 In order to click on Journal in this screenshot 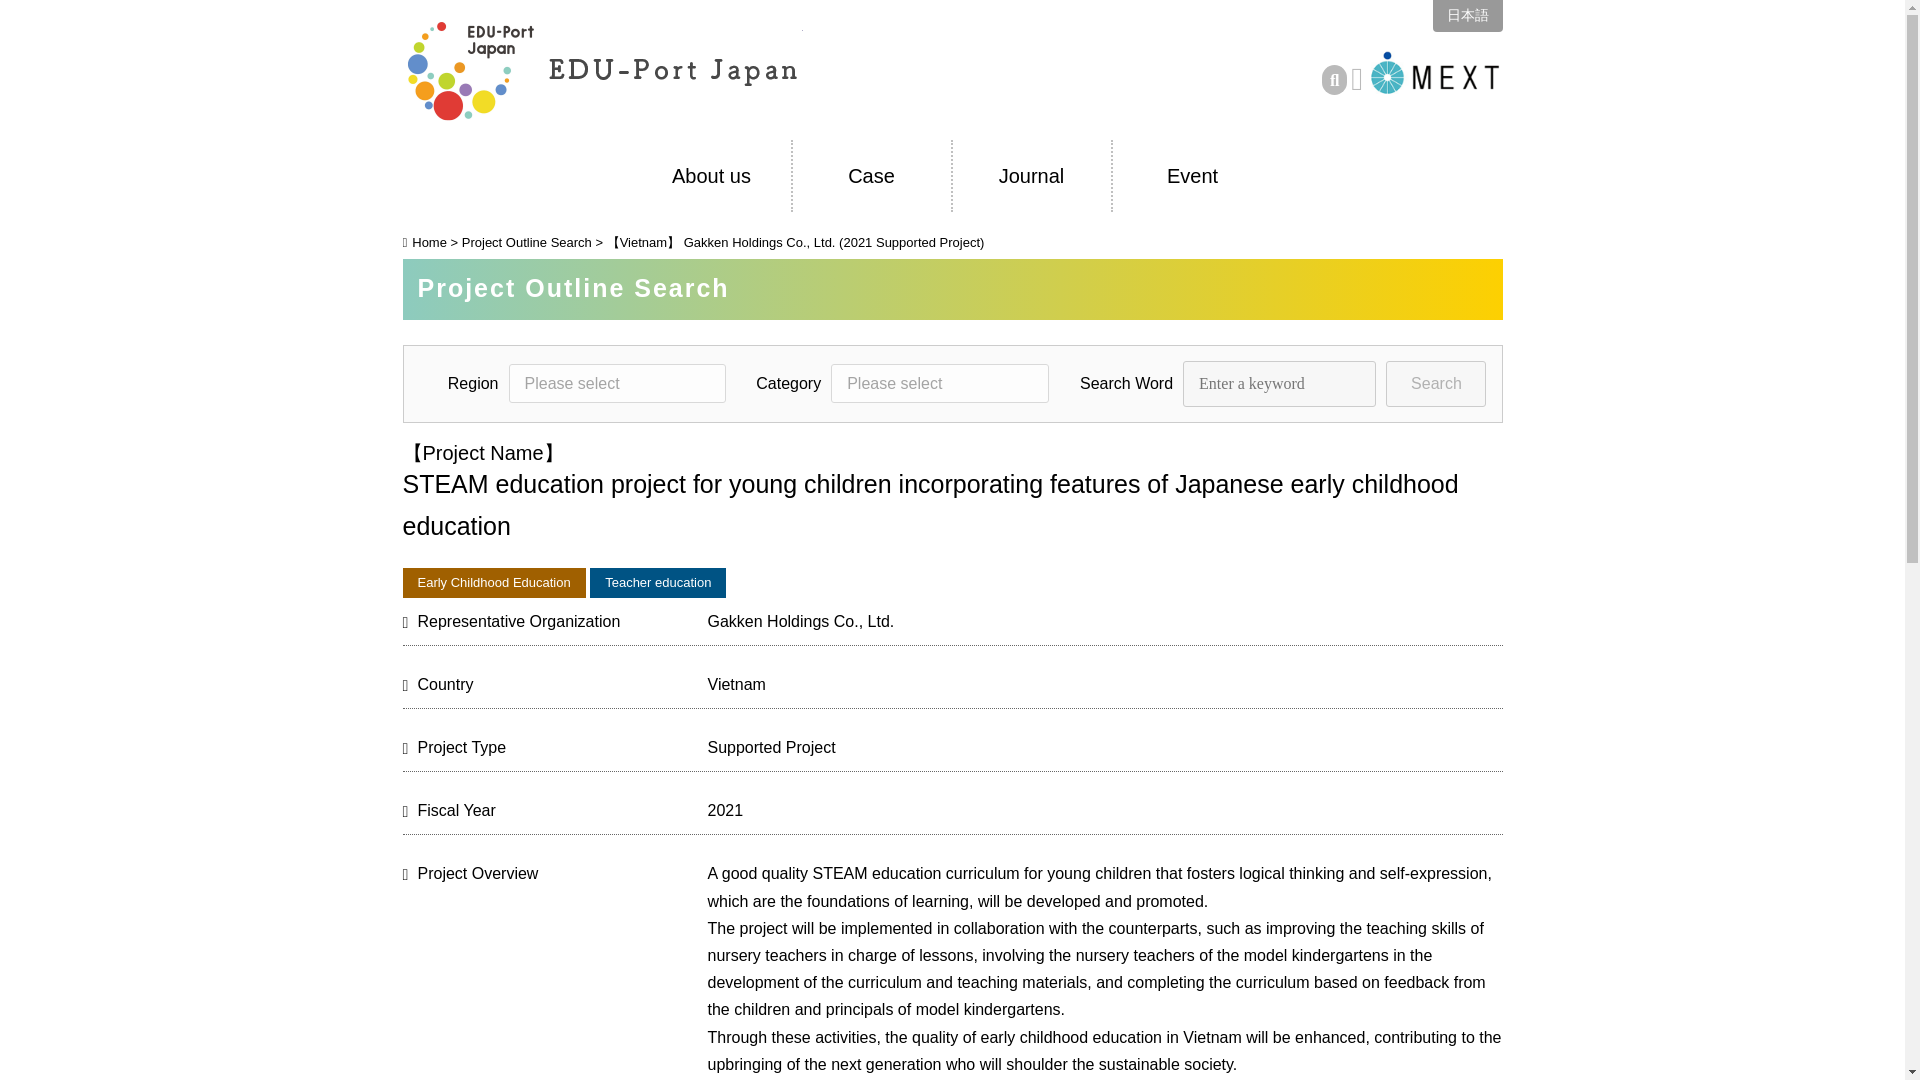, I will do `click(1030, 176)`.